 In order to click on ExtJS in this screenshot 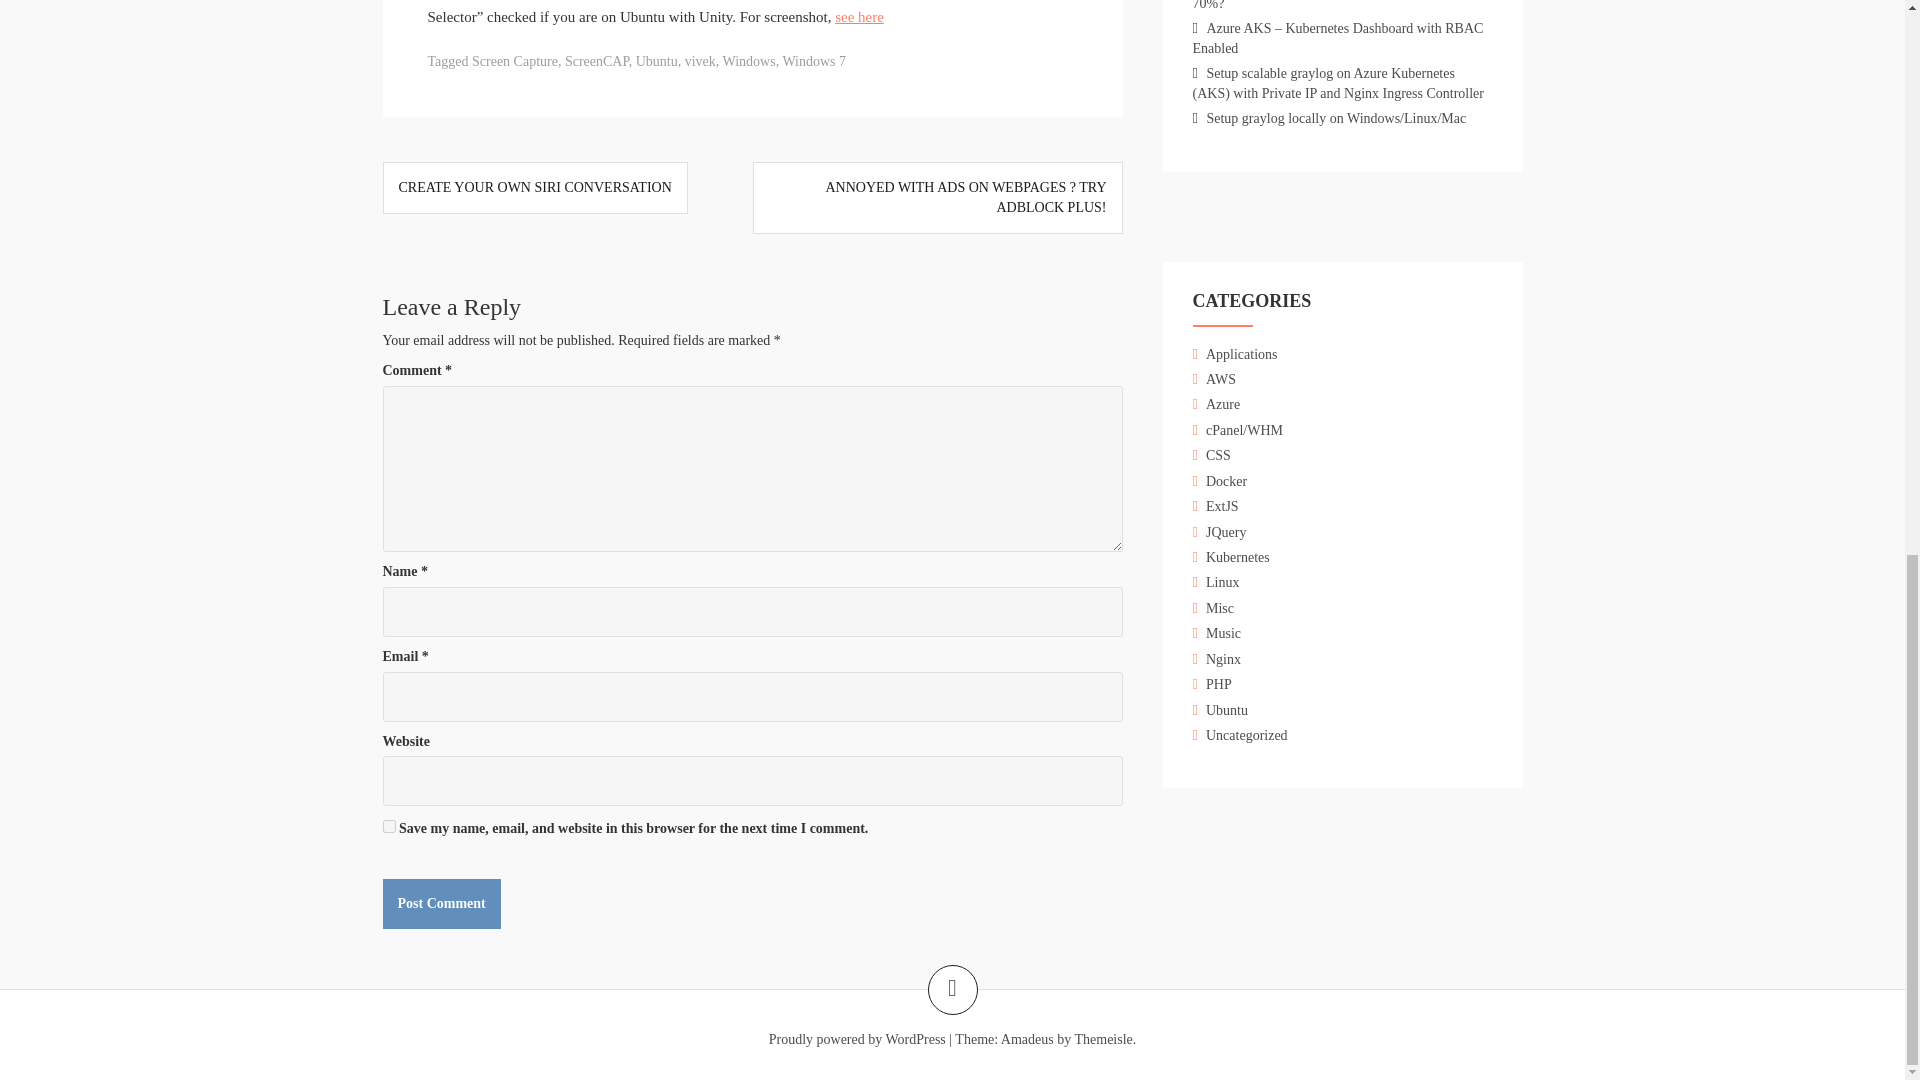, I will do `click(1222, 506)`.